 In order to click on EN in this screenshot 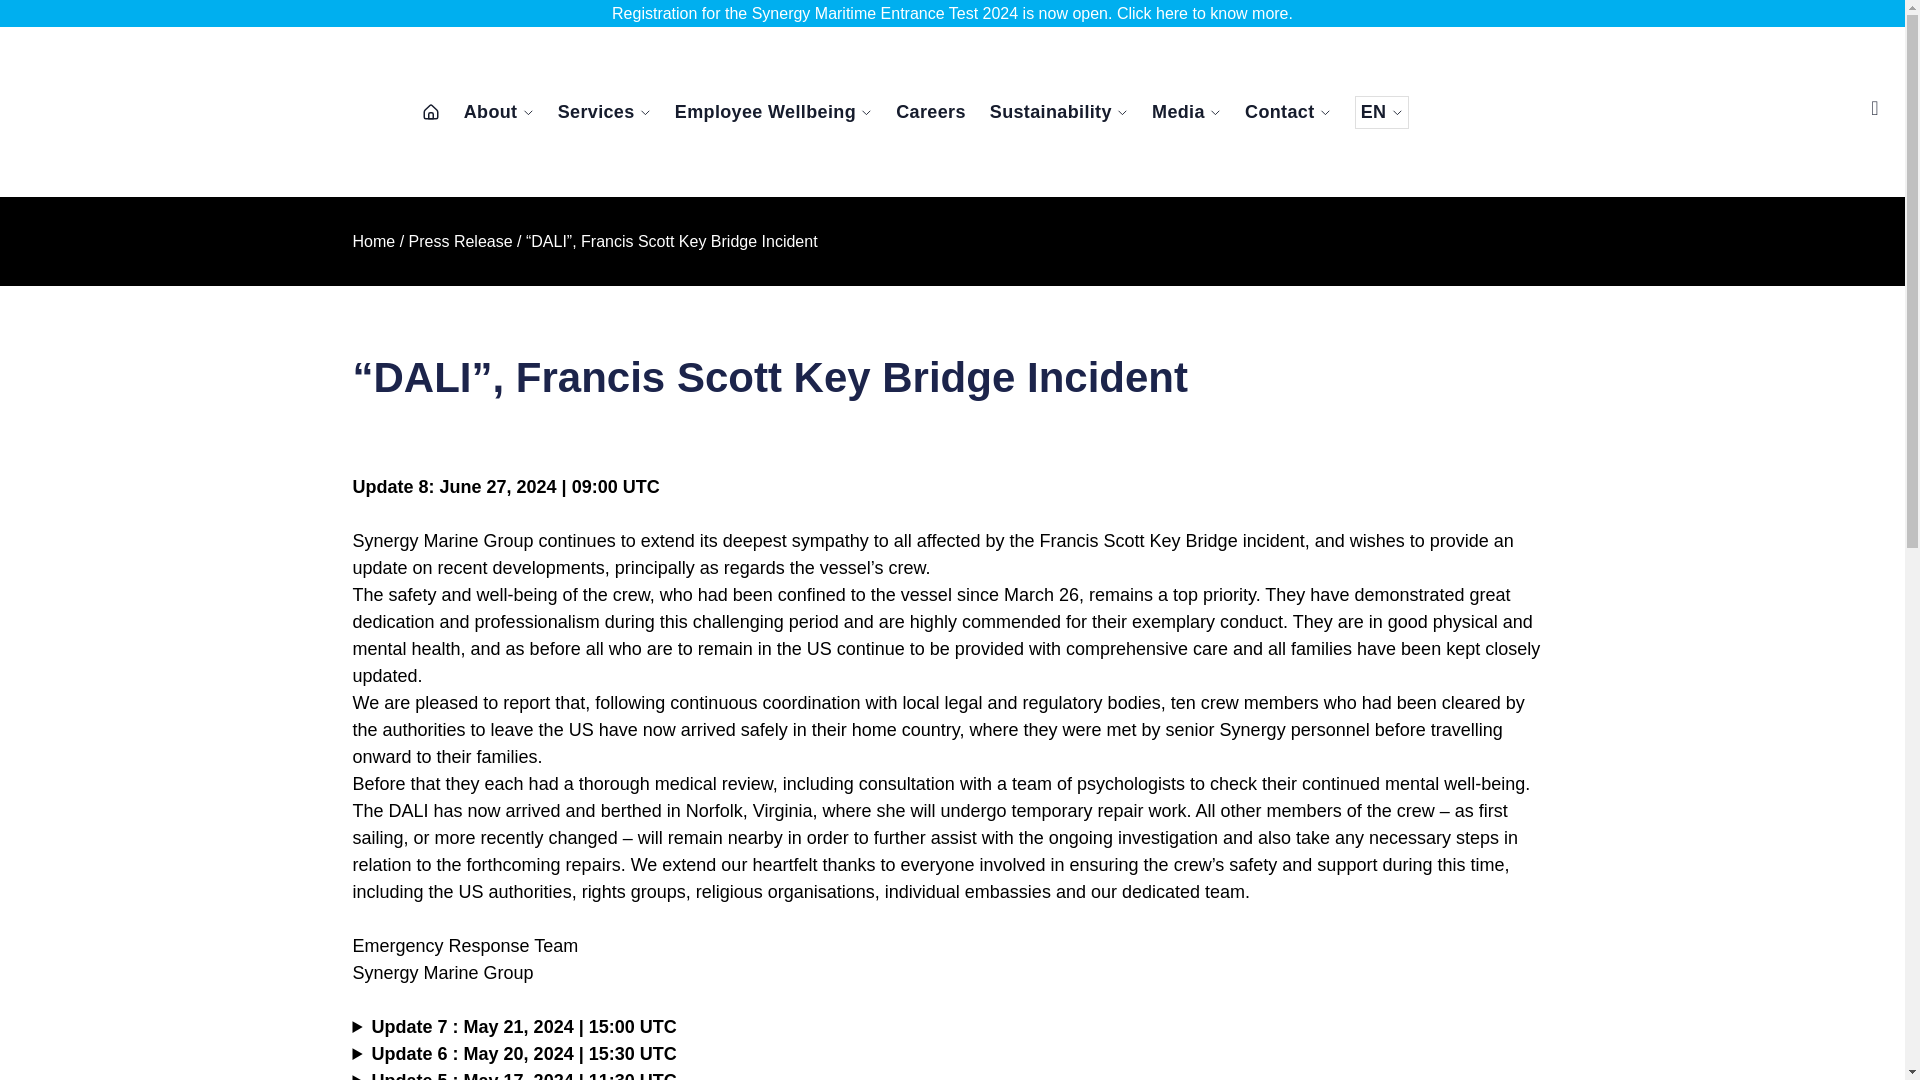, I will do `click(1382, 112)`.